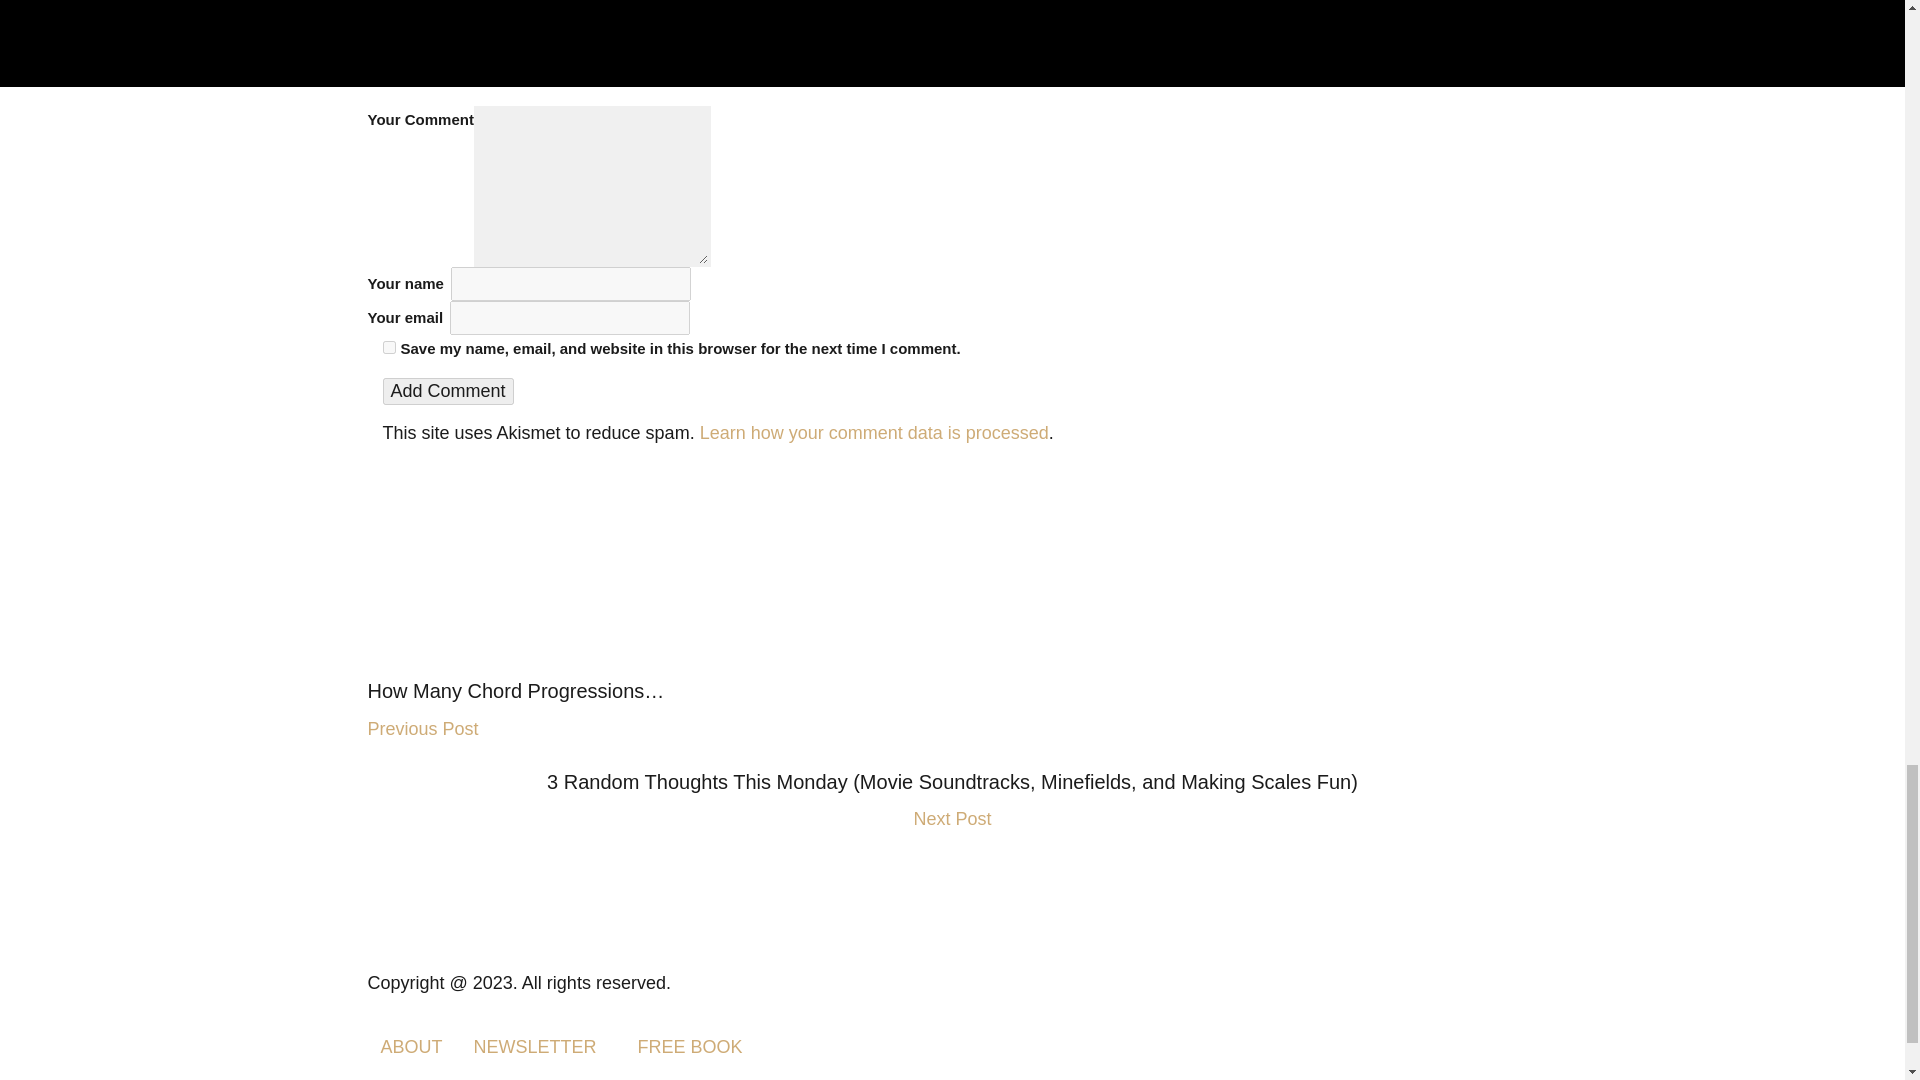 This screenshot has width=1920, height=1080. What do you see at coordinates (388, 348) in the screenshot?
I see `yes` at bounding box center [388, 348].